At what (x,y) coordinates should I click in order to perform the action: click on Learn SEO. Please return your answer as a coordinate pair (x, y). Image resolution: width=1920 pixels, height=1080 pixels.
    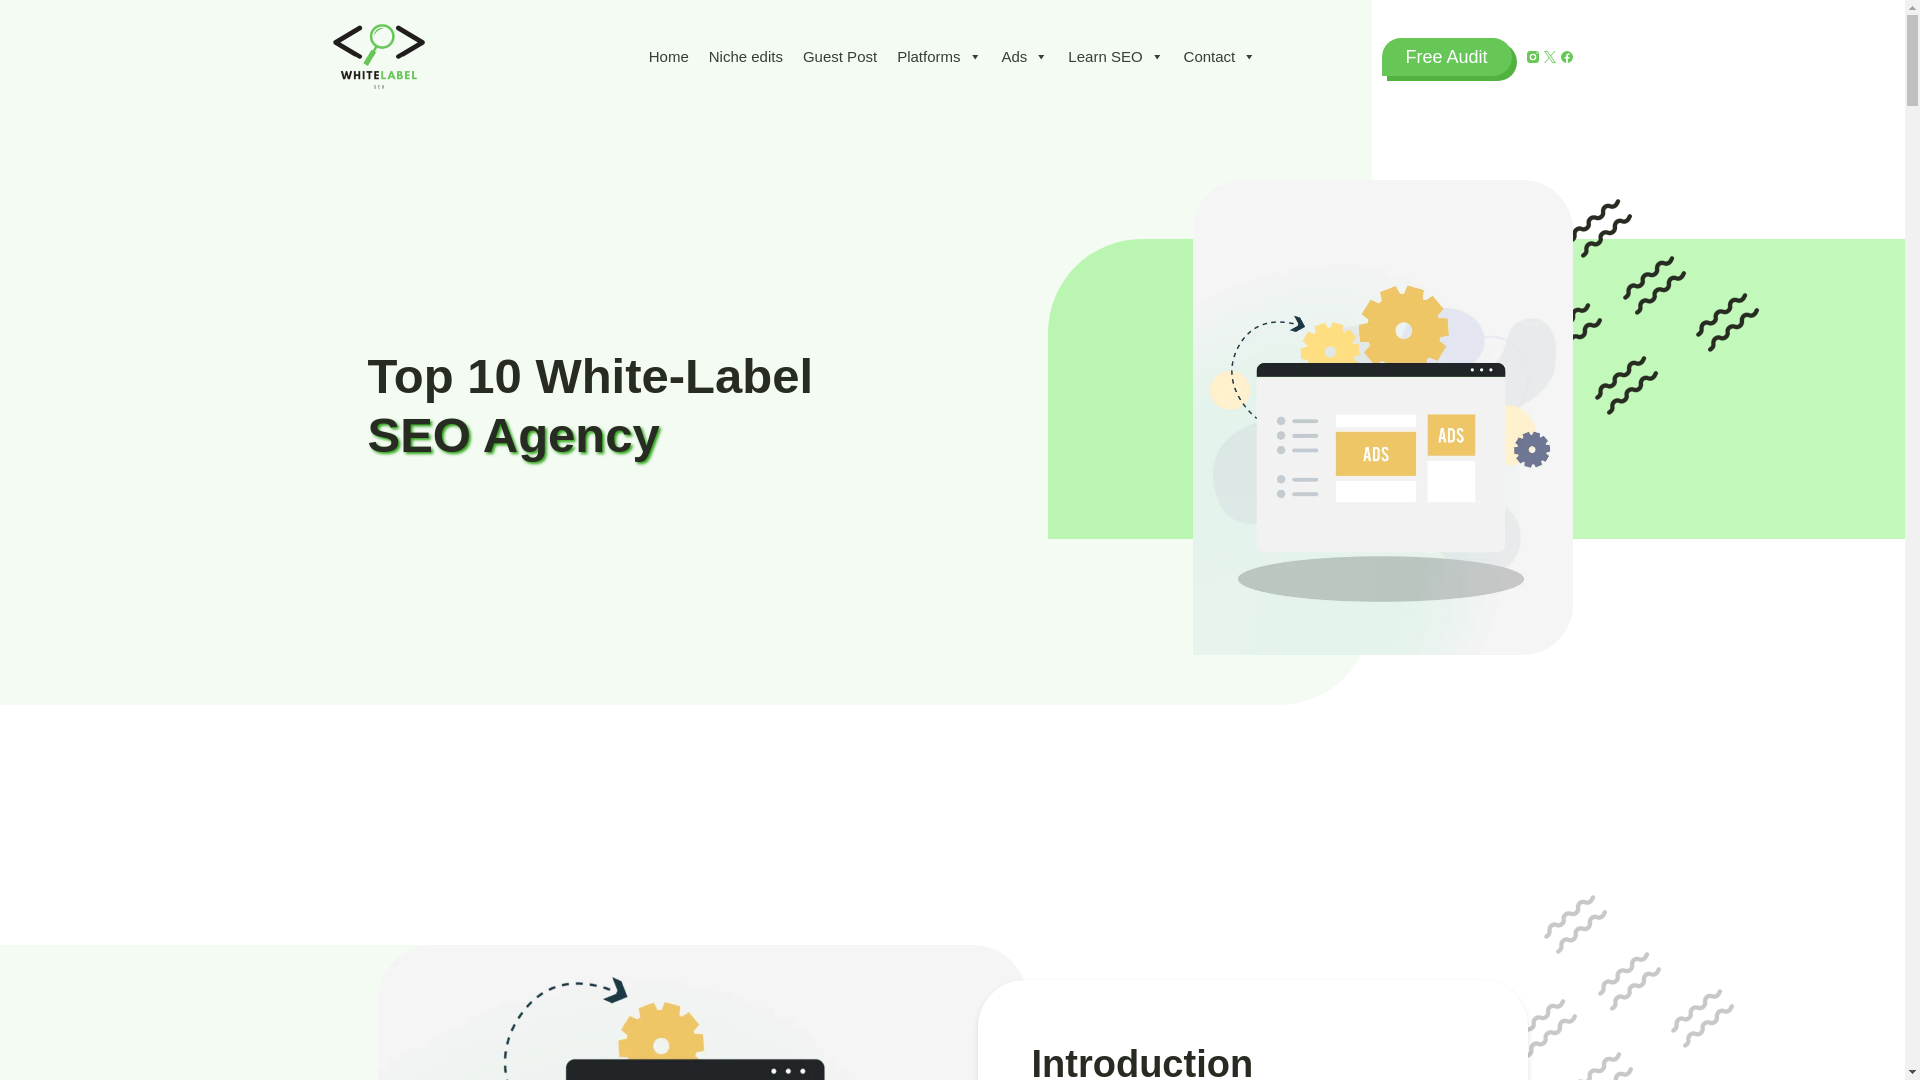
    Looking at the image, I should click on (1115, 55).